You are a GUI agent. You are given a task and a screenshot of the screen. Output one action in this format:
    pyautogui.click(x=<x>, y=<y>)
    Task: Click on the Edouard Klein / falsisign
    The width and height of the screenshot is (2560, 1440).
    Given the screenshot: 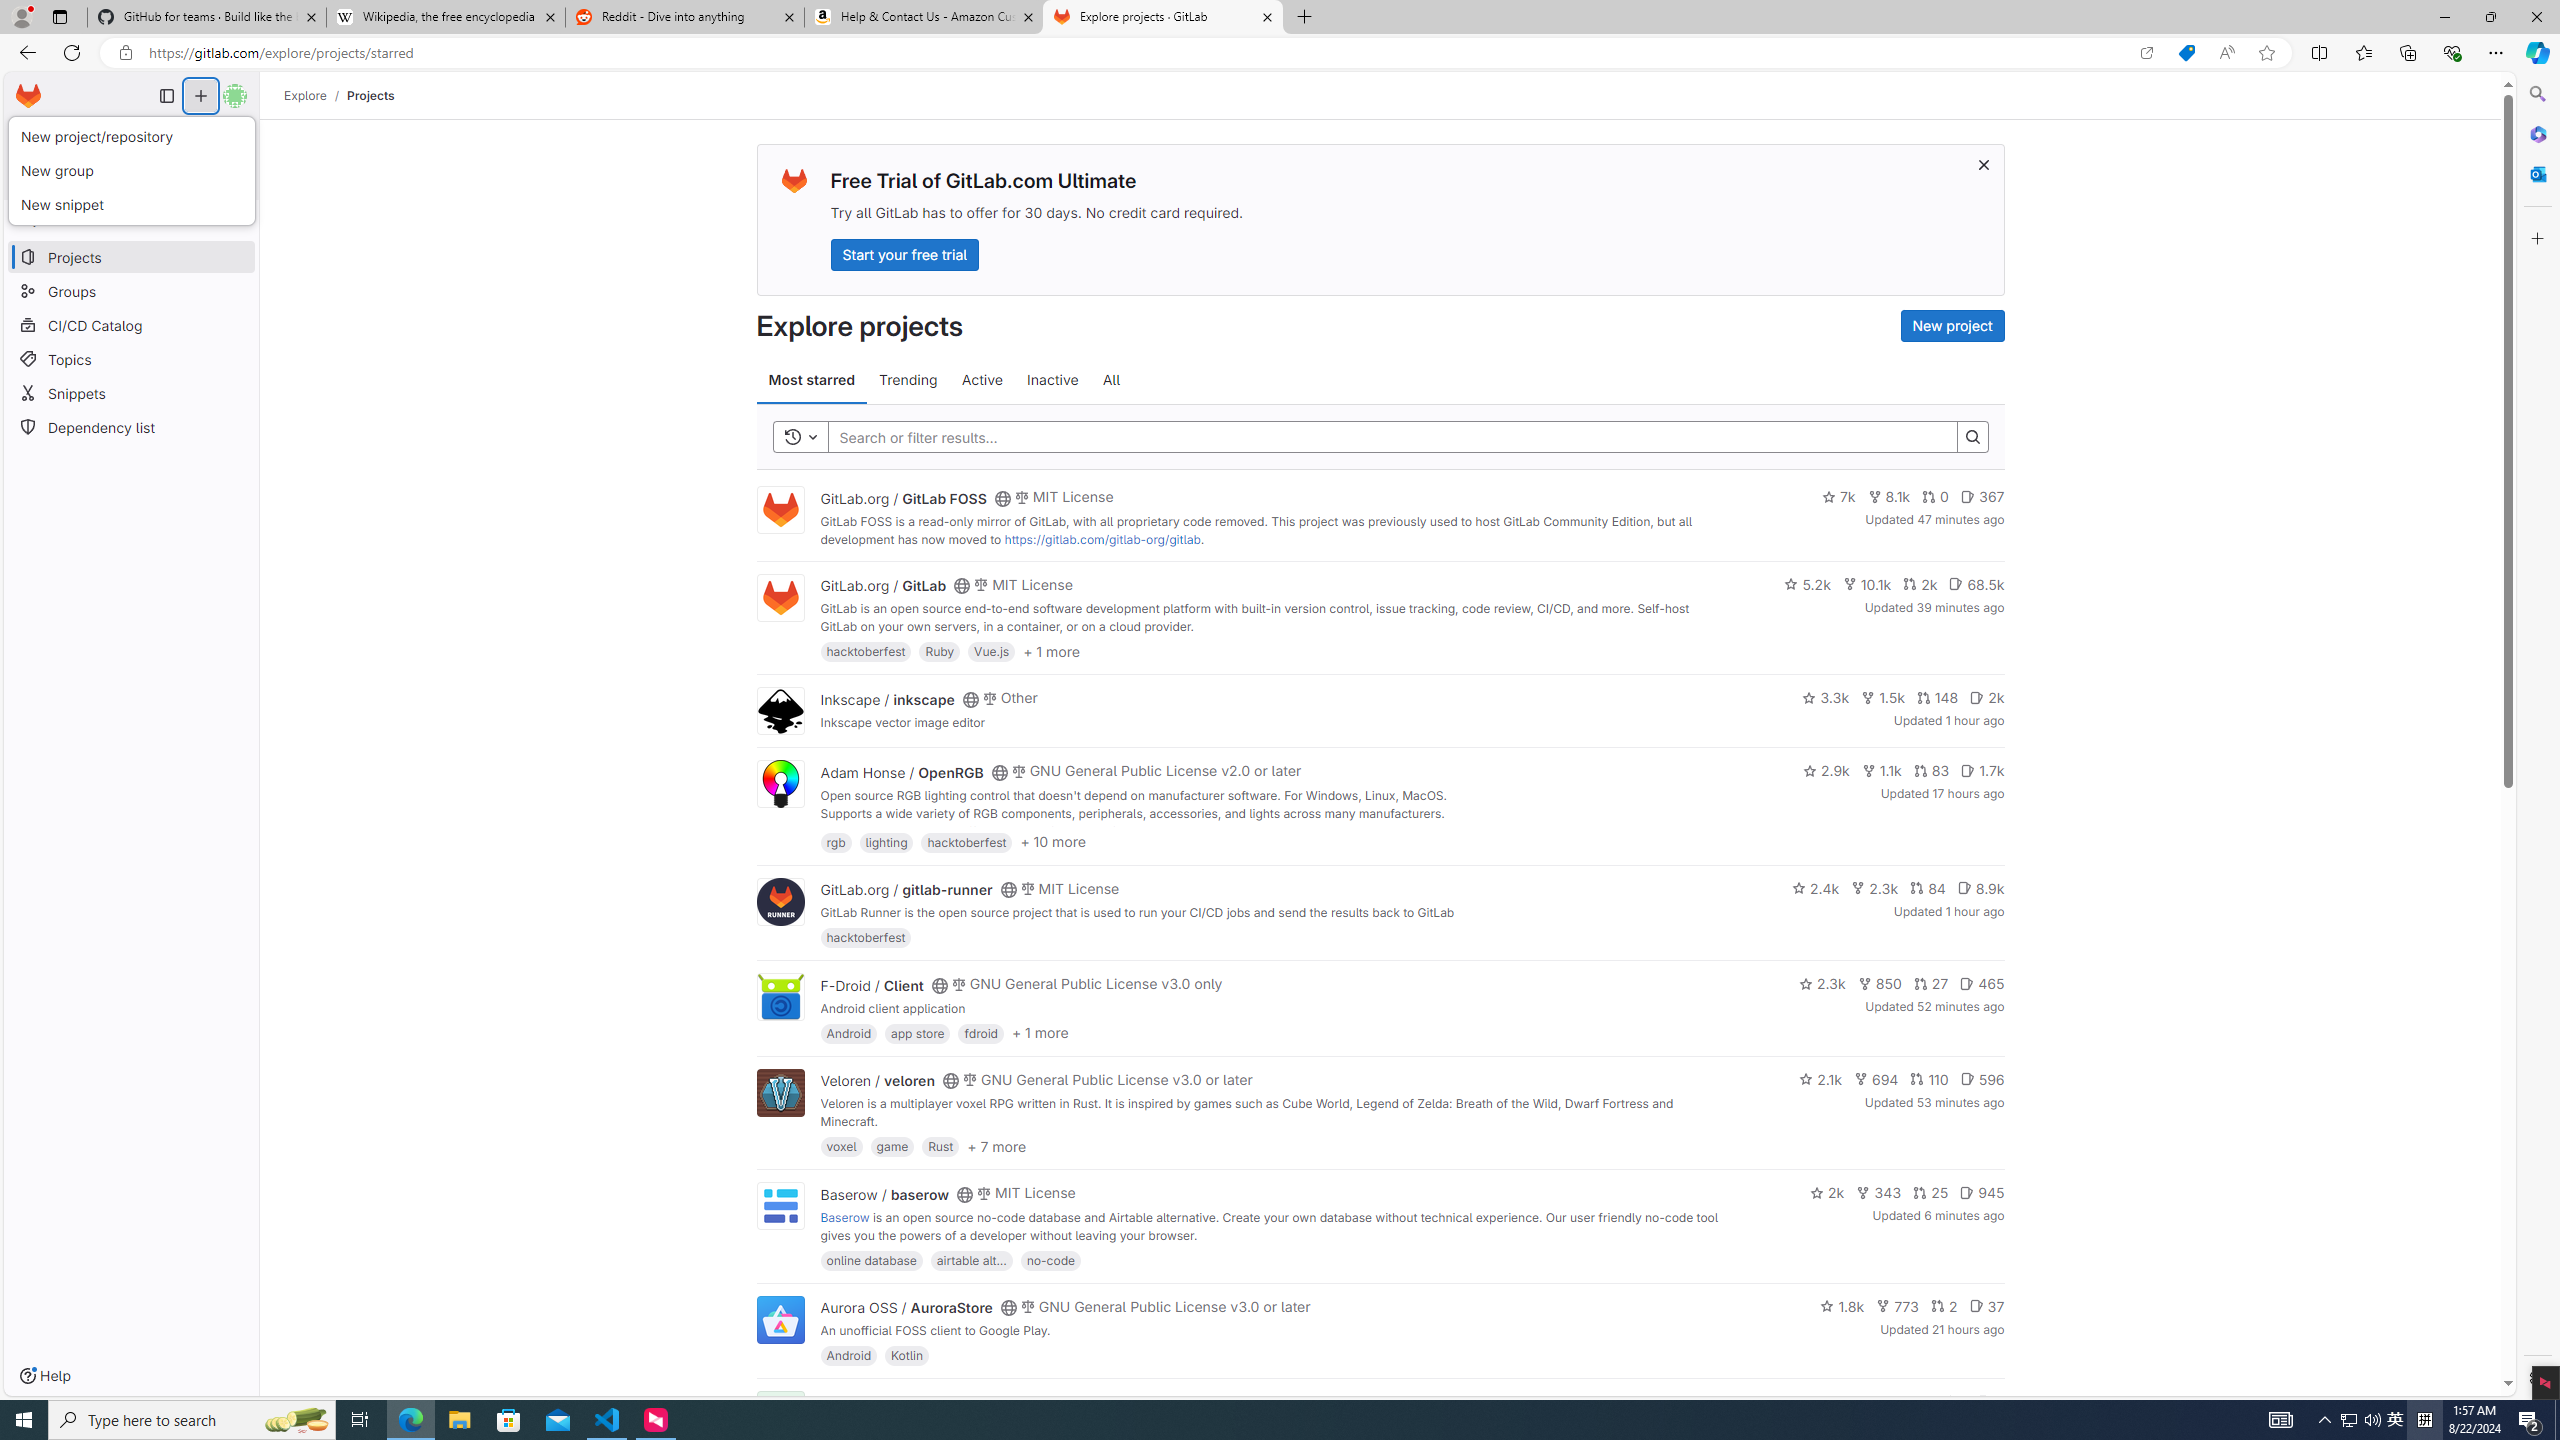 What is the action you would take?
    pyautogui.click(x=901, y=1402)
    